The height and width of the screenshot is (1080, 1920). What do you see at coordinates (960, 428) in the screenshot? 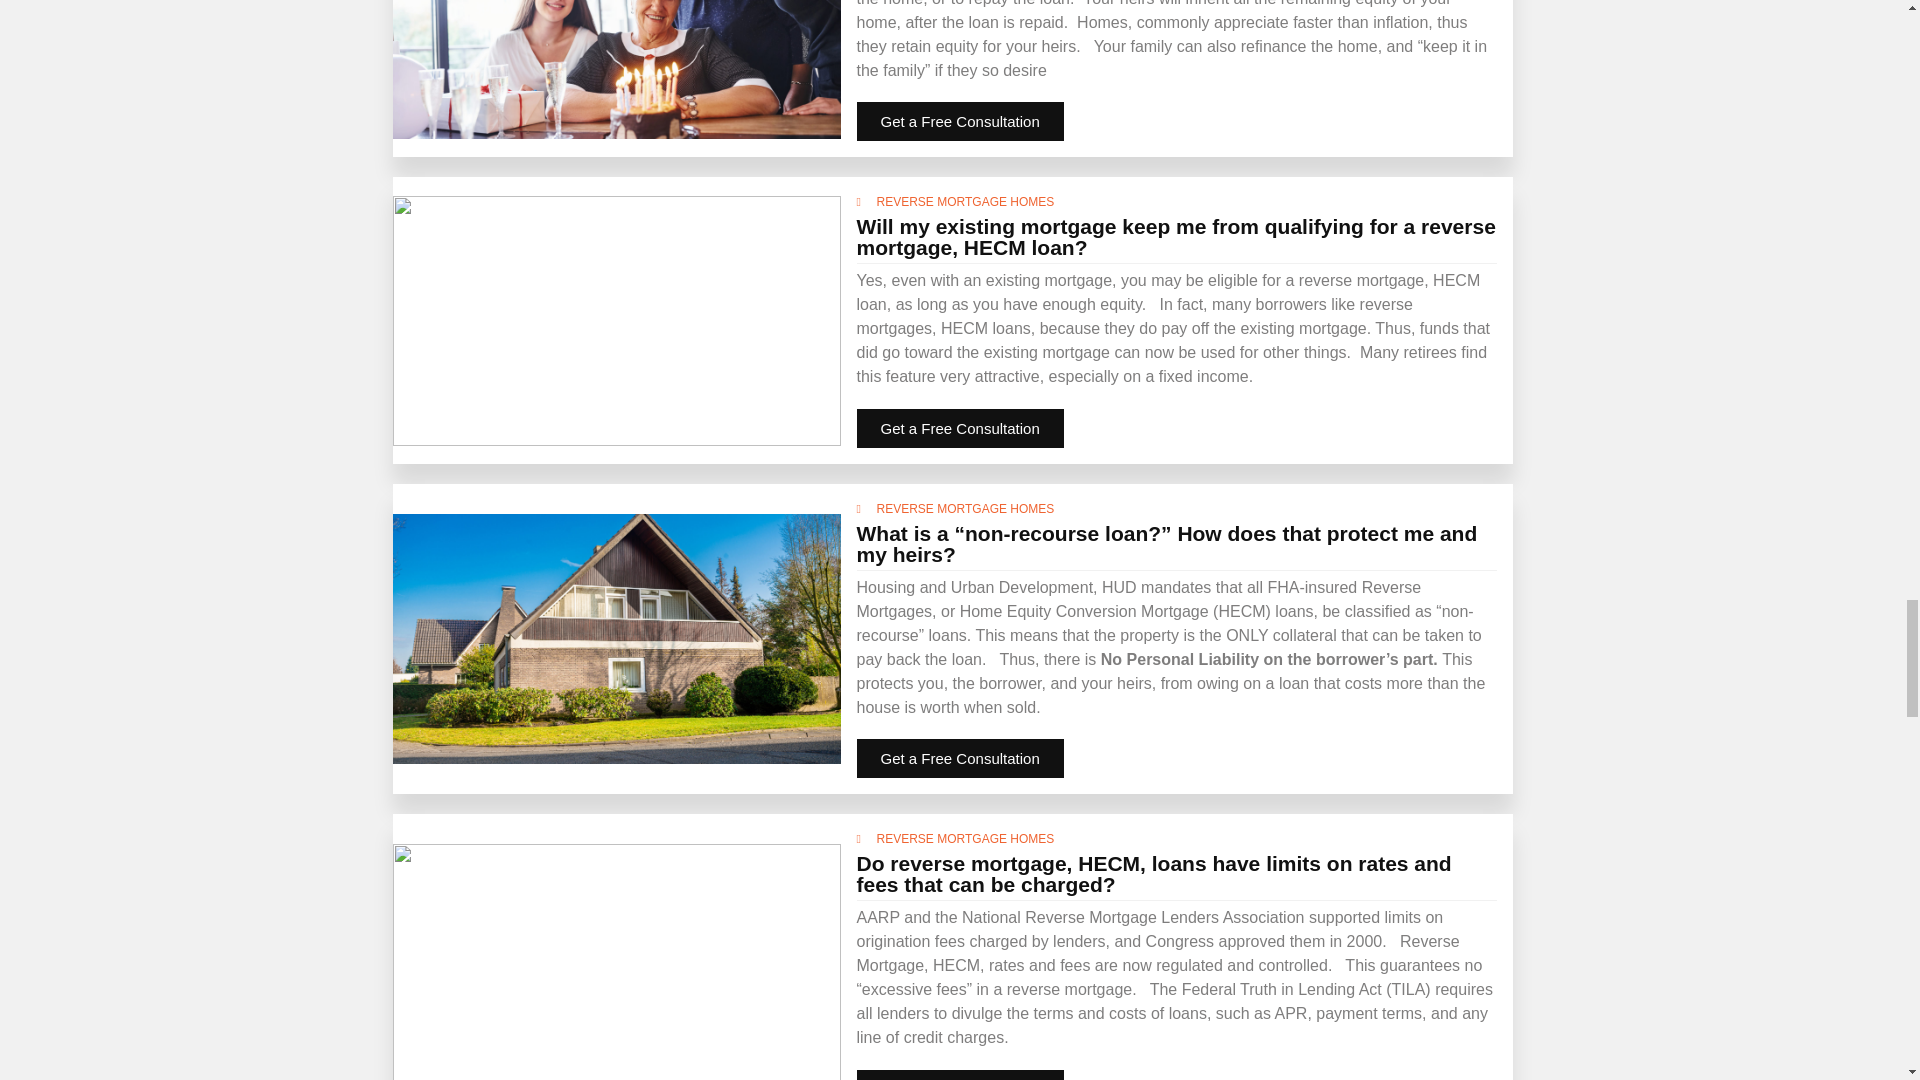
I see `Get a Free Consultation` at bounding box center [960, 428].